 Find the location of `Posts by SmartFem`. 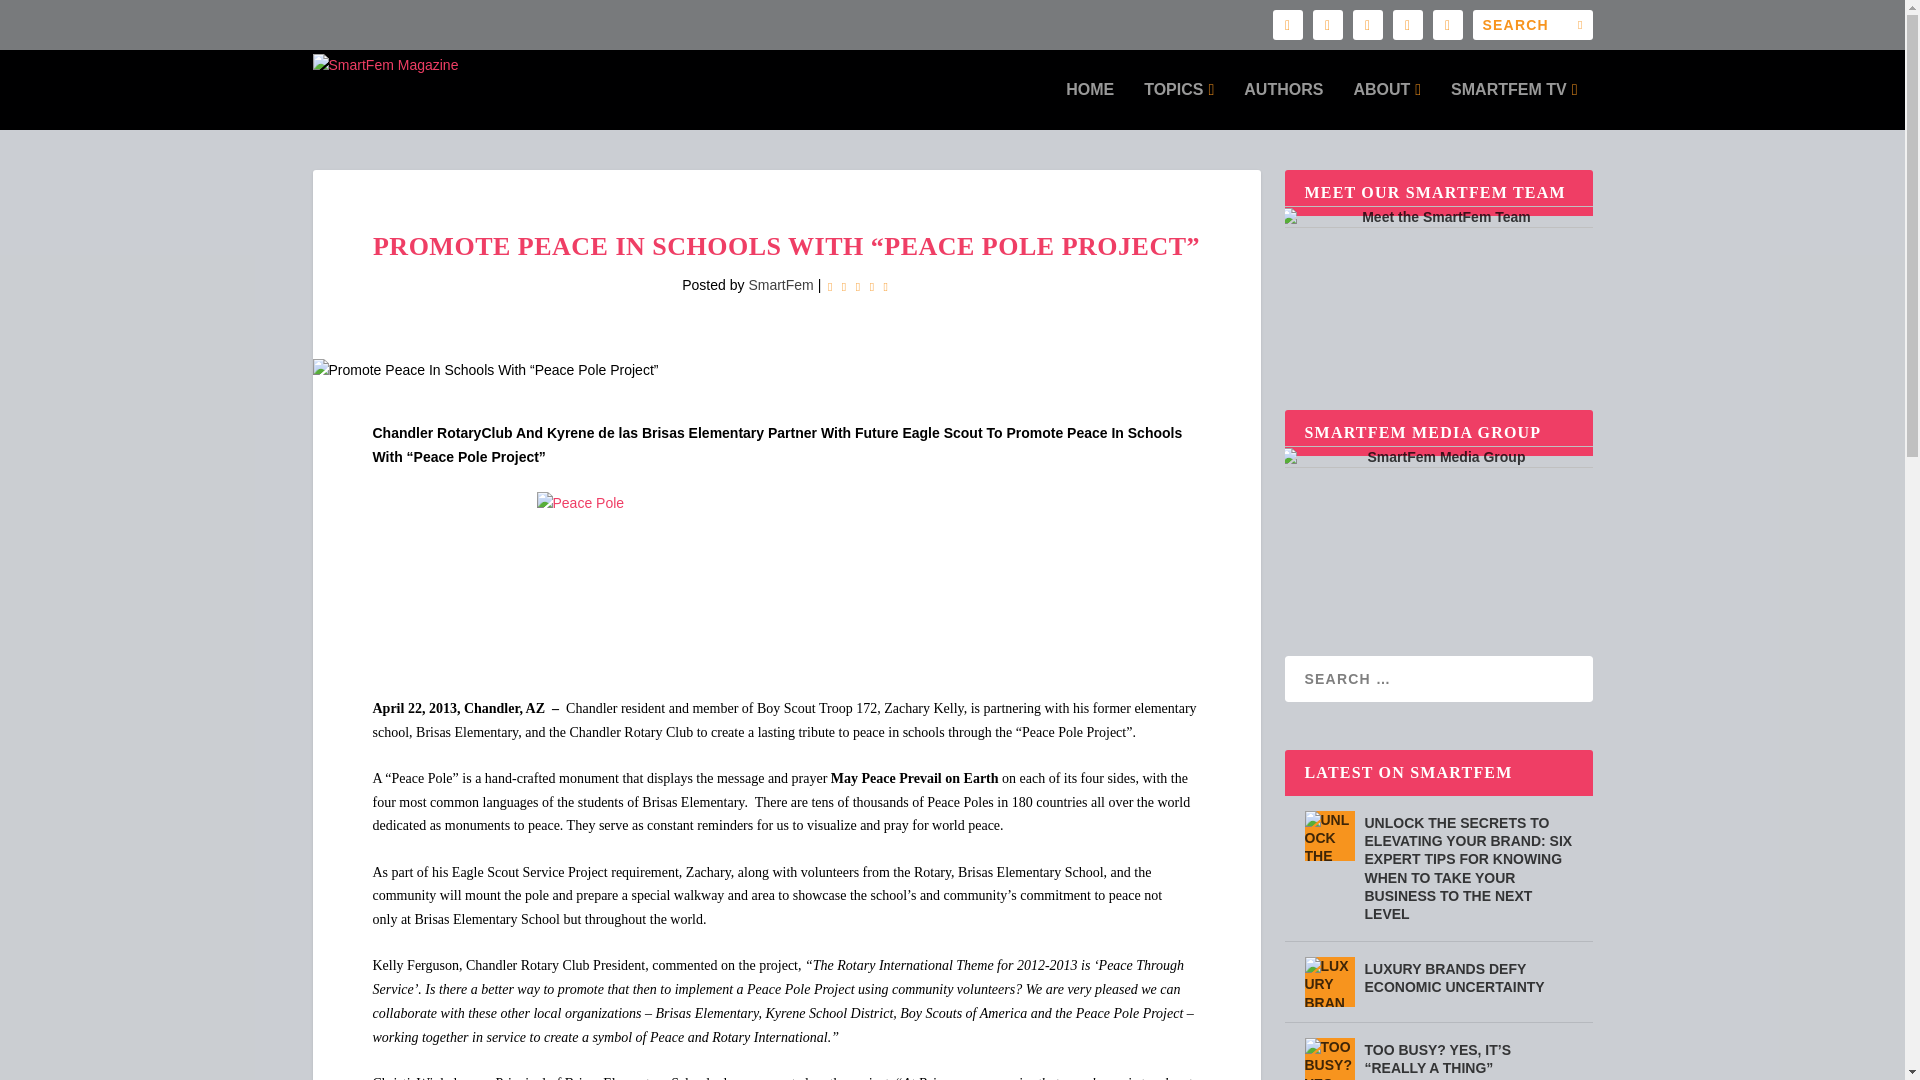

Posts by SmartFem is located at coordinates (780, 284).